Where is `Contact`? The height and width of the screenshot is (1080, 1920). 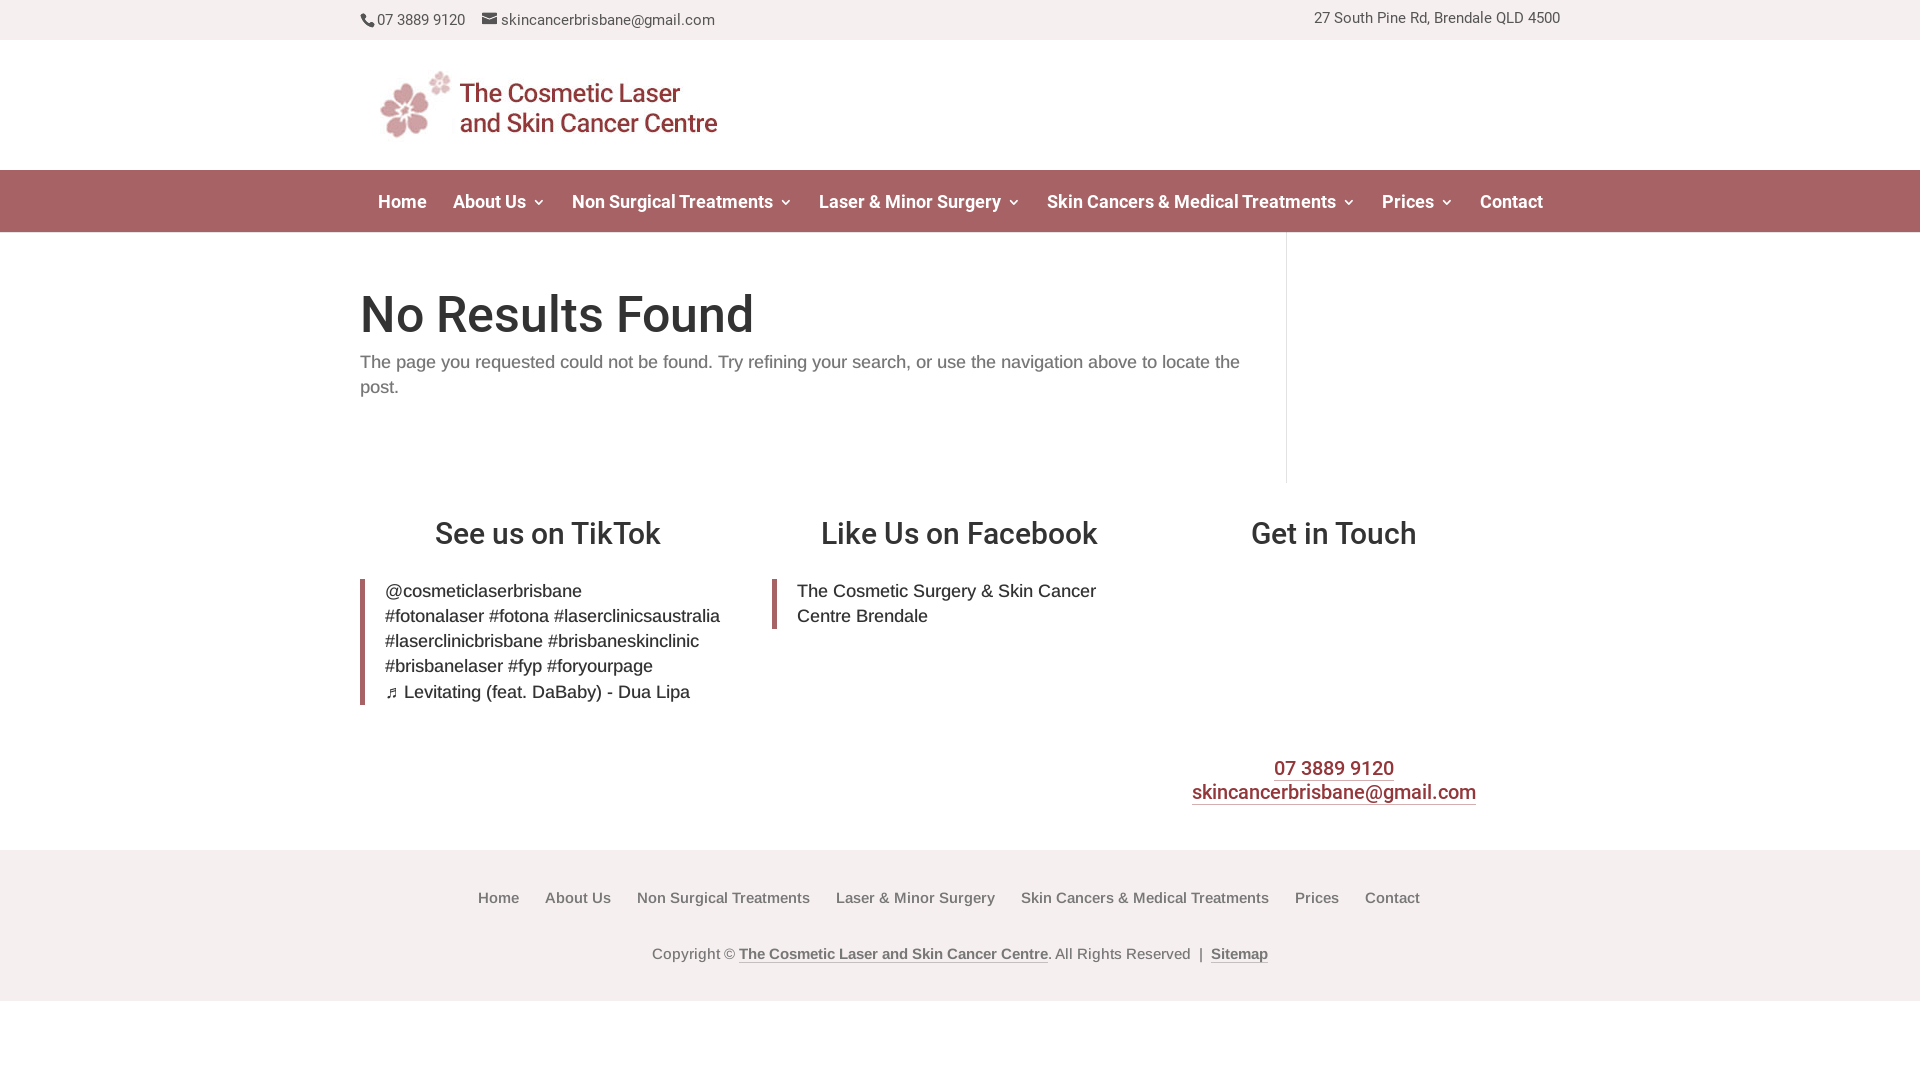
Contact is located at coordinates (1512, 212).